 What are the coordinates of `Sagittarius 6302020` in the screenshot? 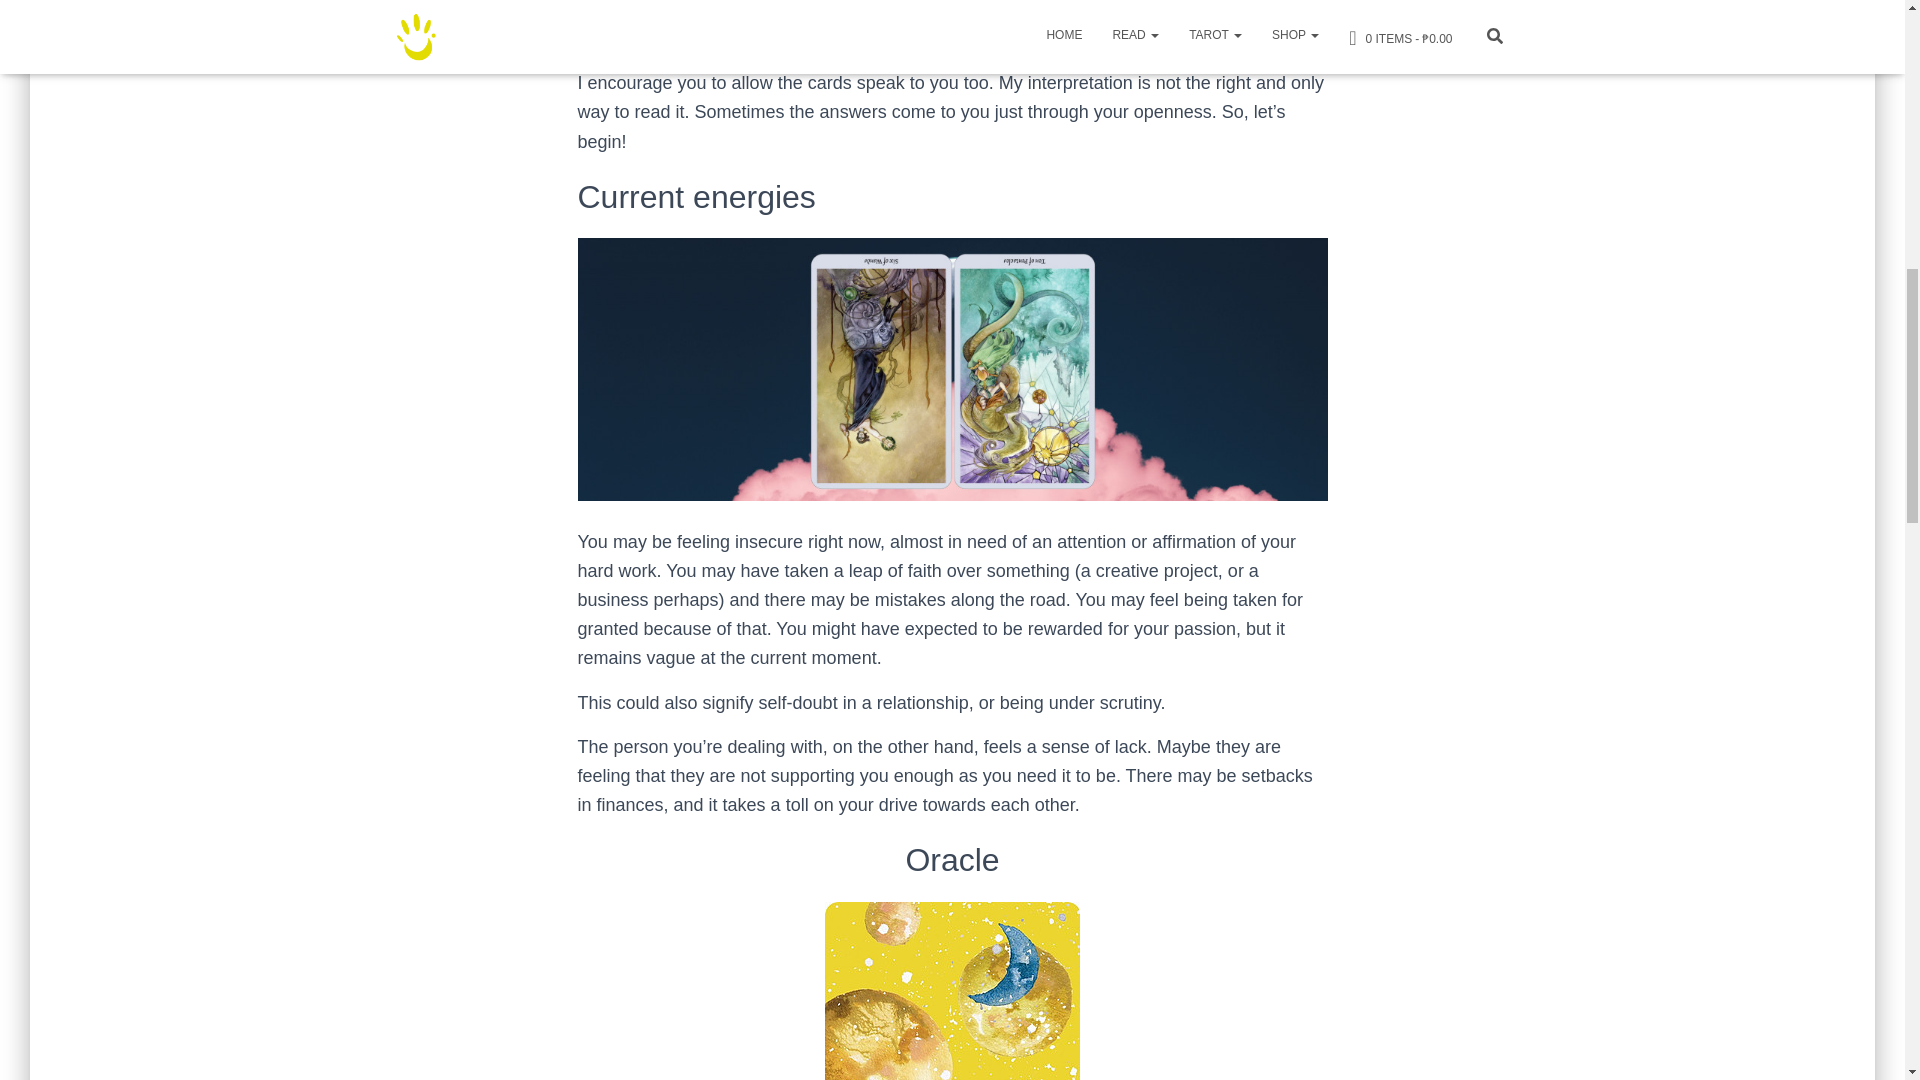 It's located at (952, 369).